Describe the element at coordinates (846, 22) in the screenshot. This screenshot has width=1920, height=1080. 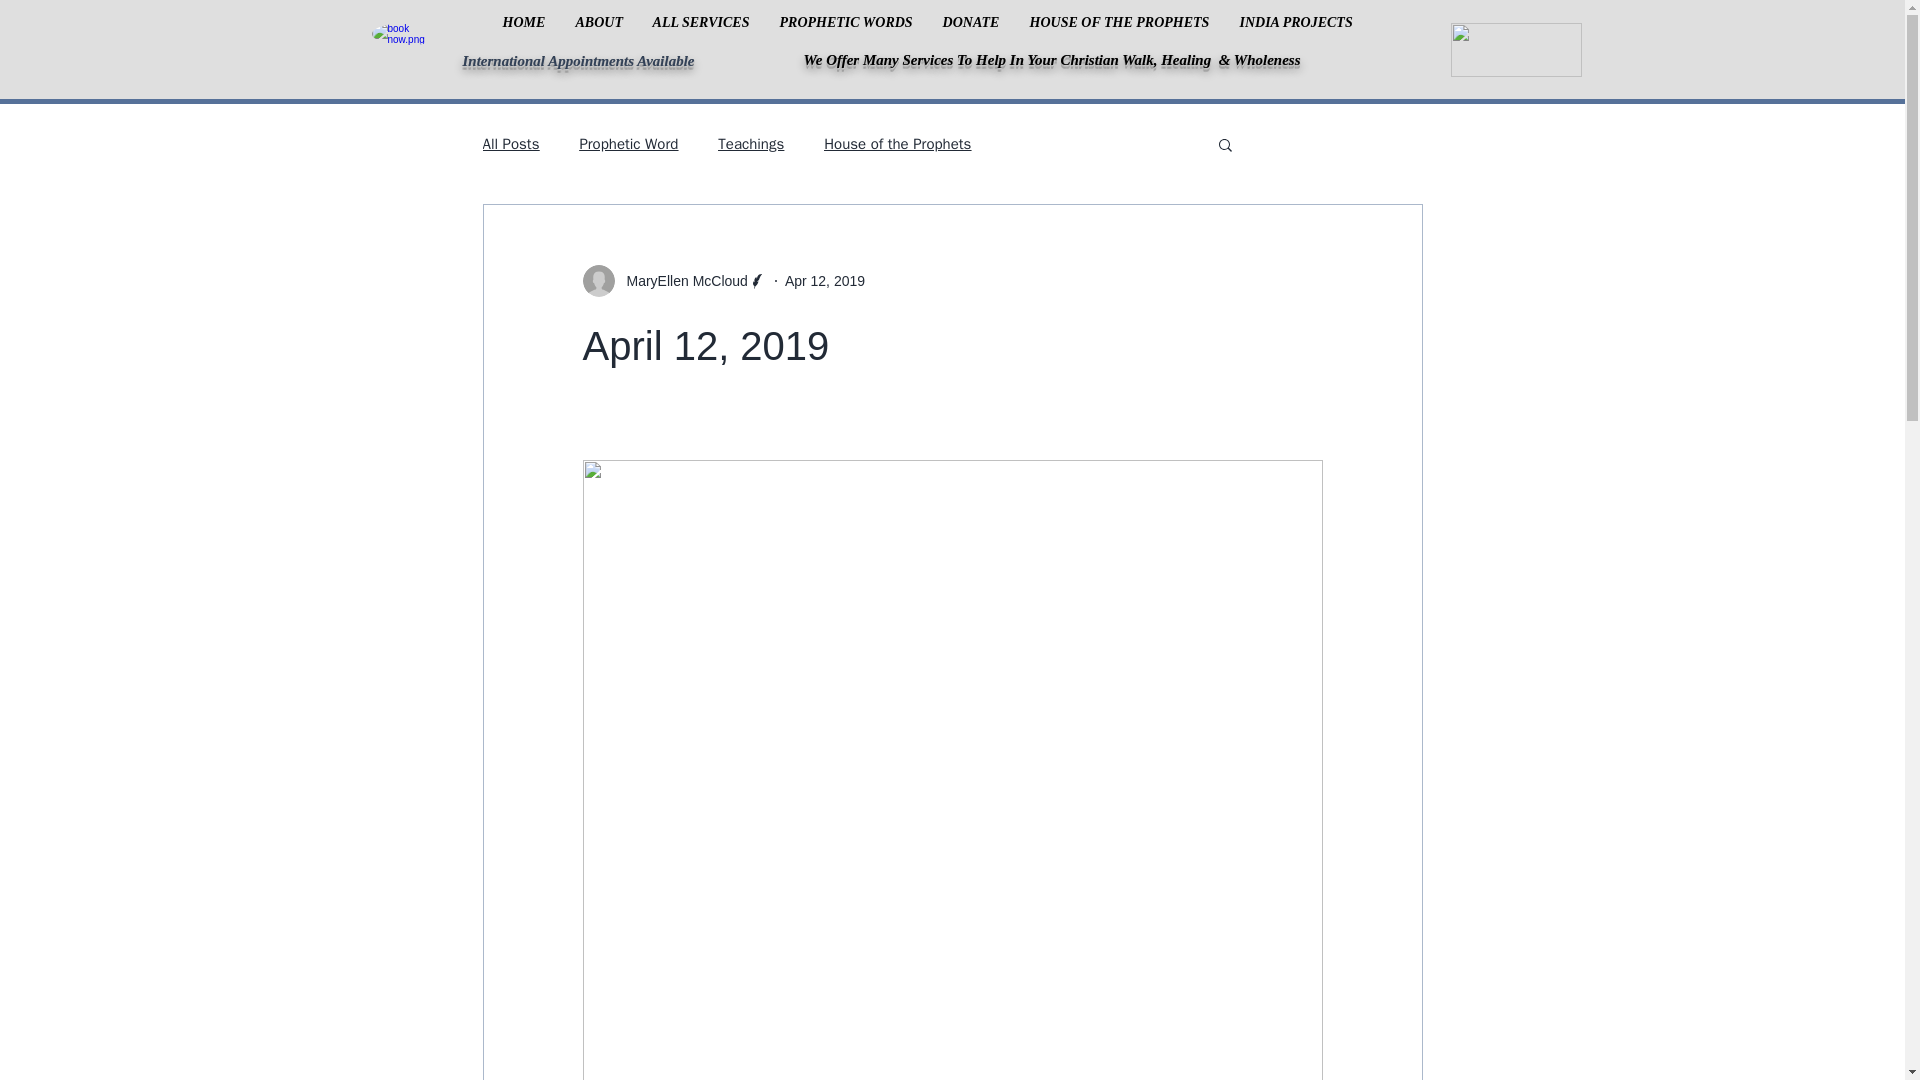
I see `PROPHETIC WORDS` at that location.